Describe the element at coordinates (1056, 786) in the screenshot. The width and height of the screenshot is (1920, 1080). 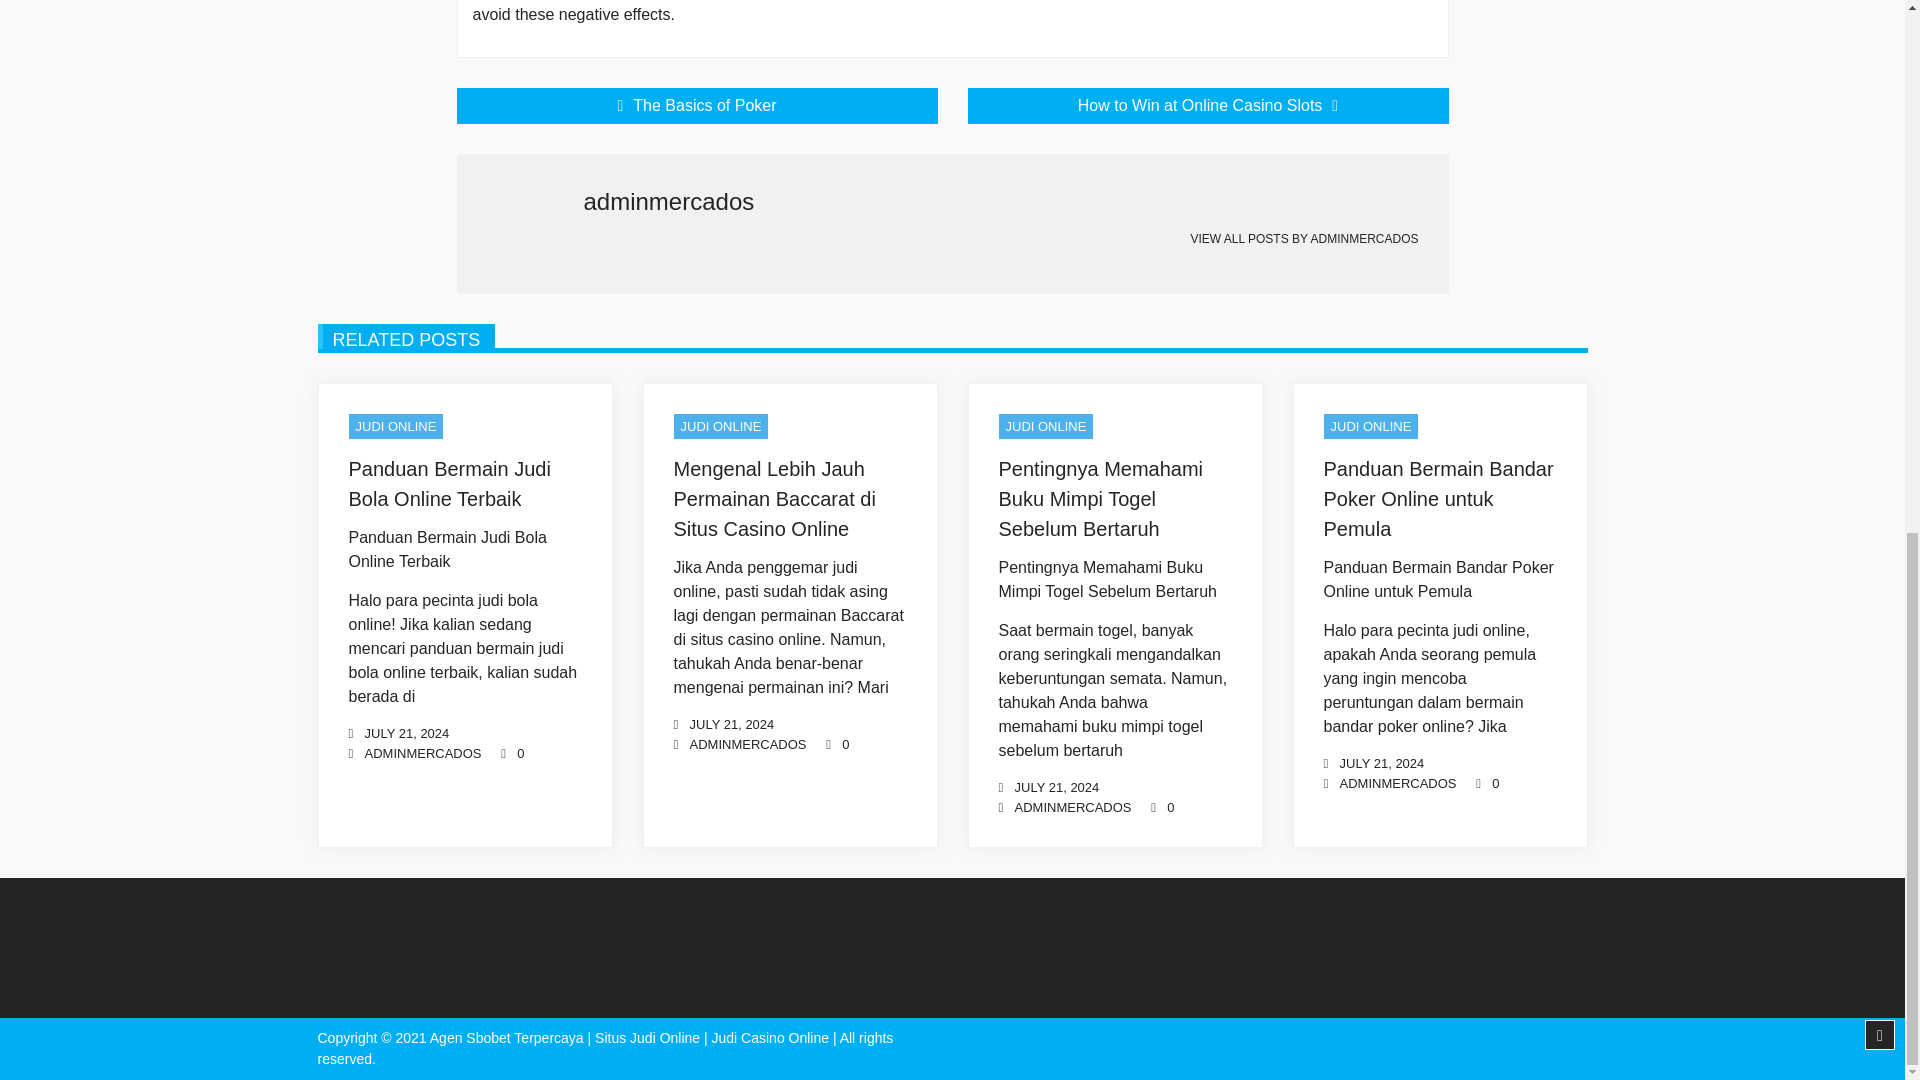
I see `JULY 21, 2024` at that location.